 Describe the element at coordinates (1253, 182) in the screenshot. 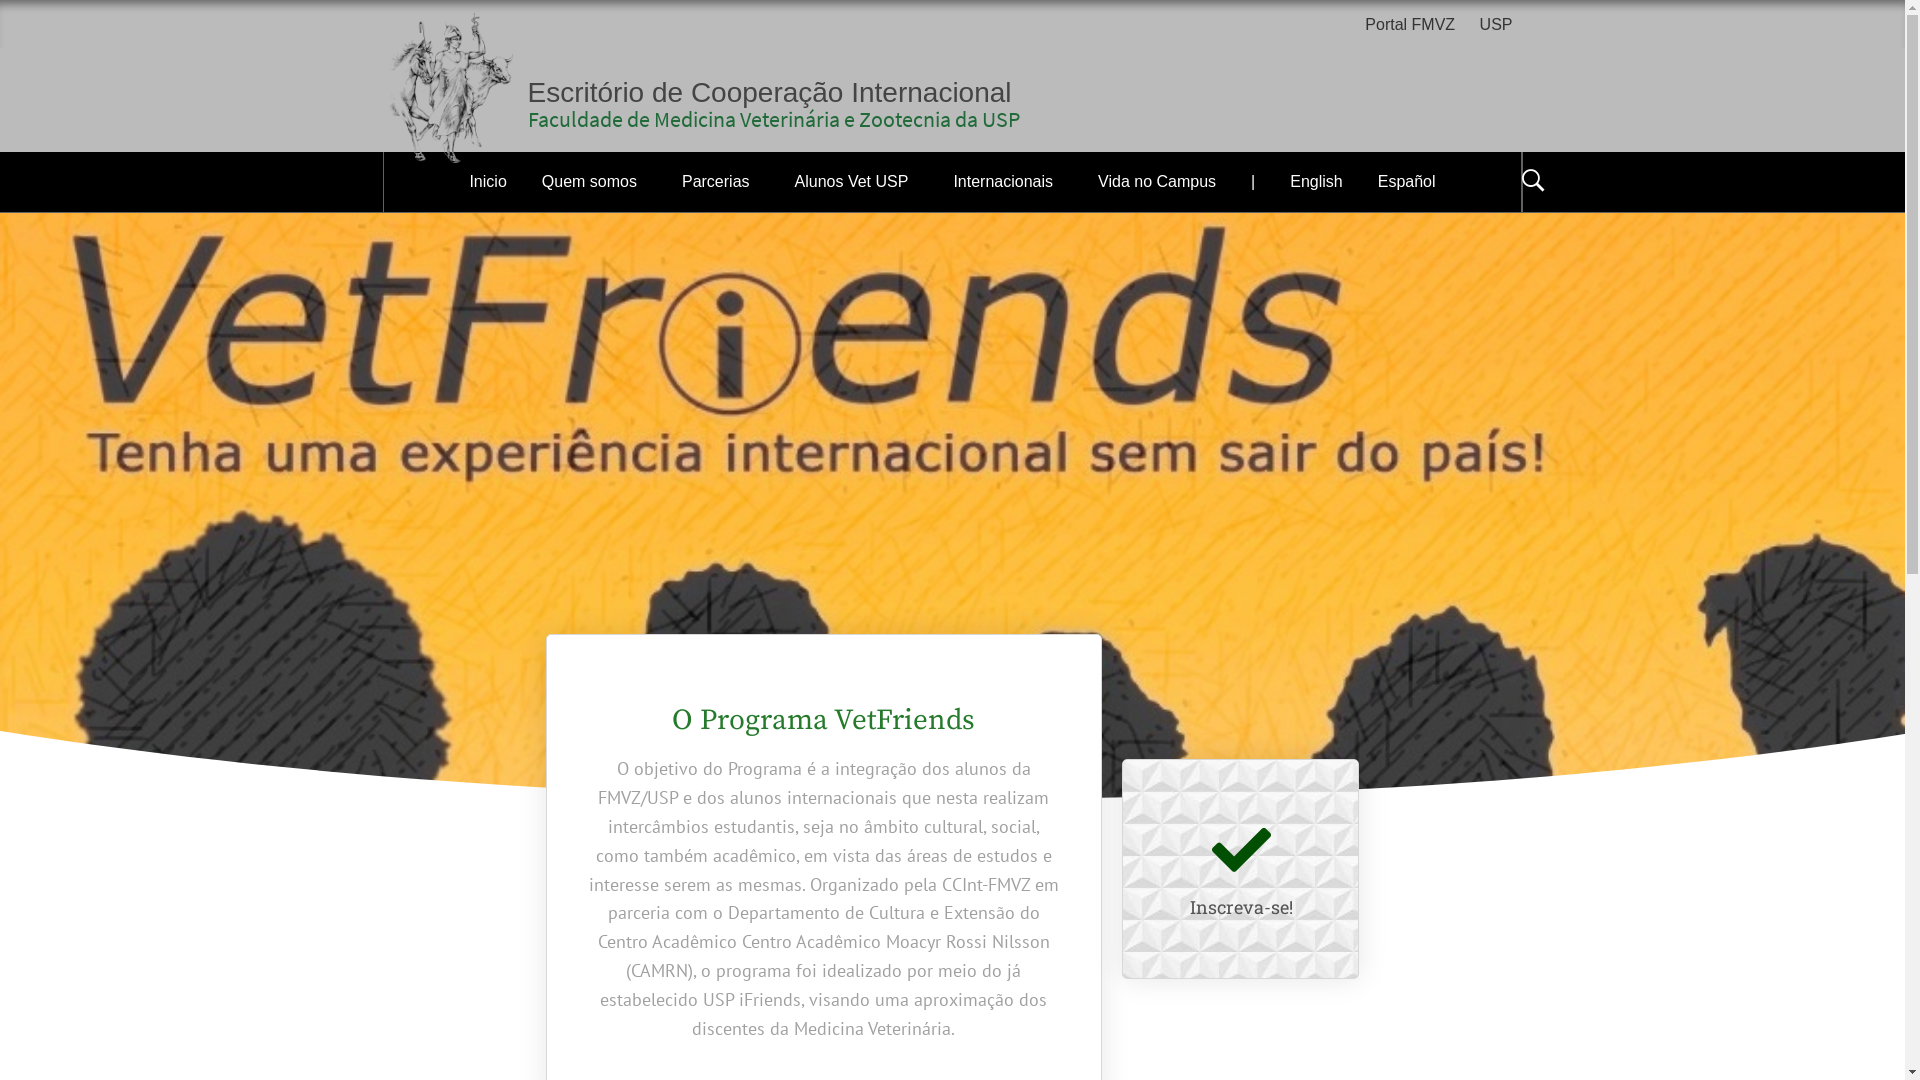

I see `|` at that location.